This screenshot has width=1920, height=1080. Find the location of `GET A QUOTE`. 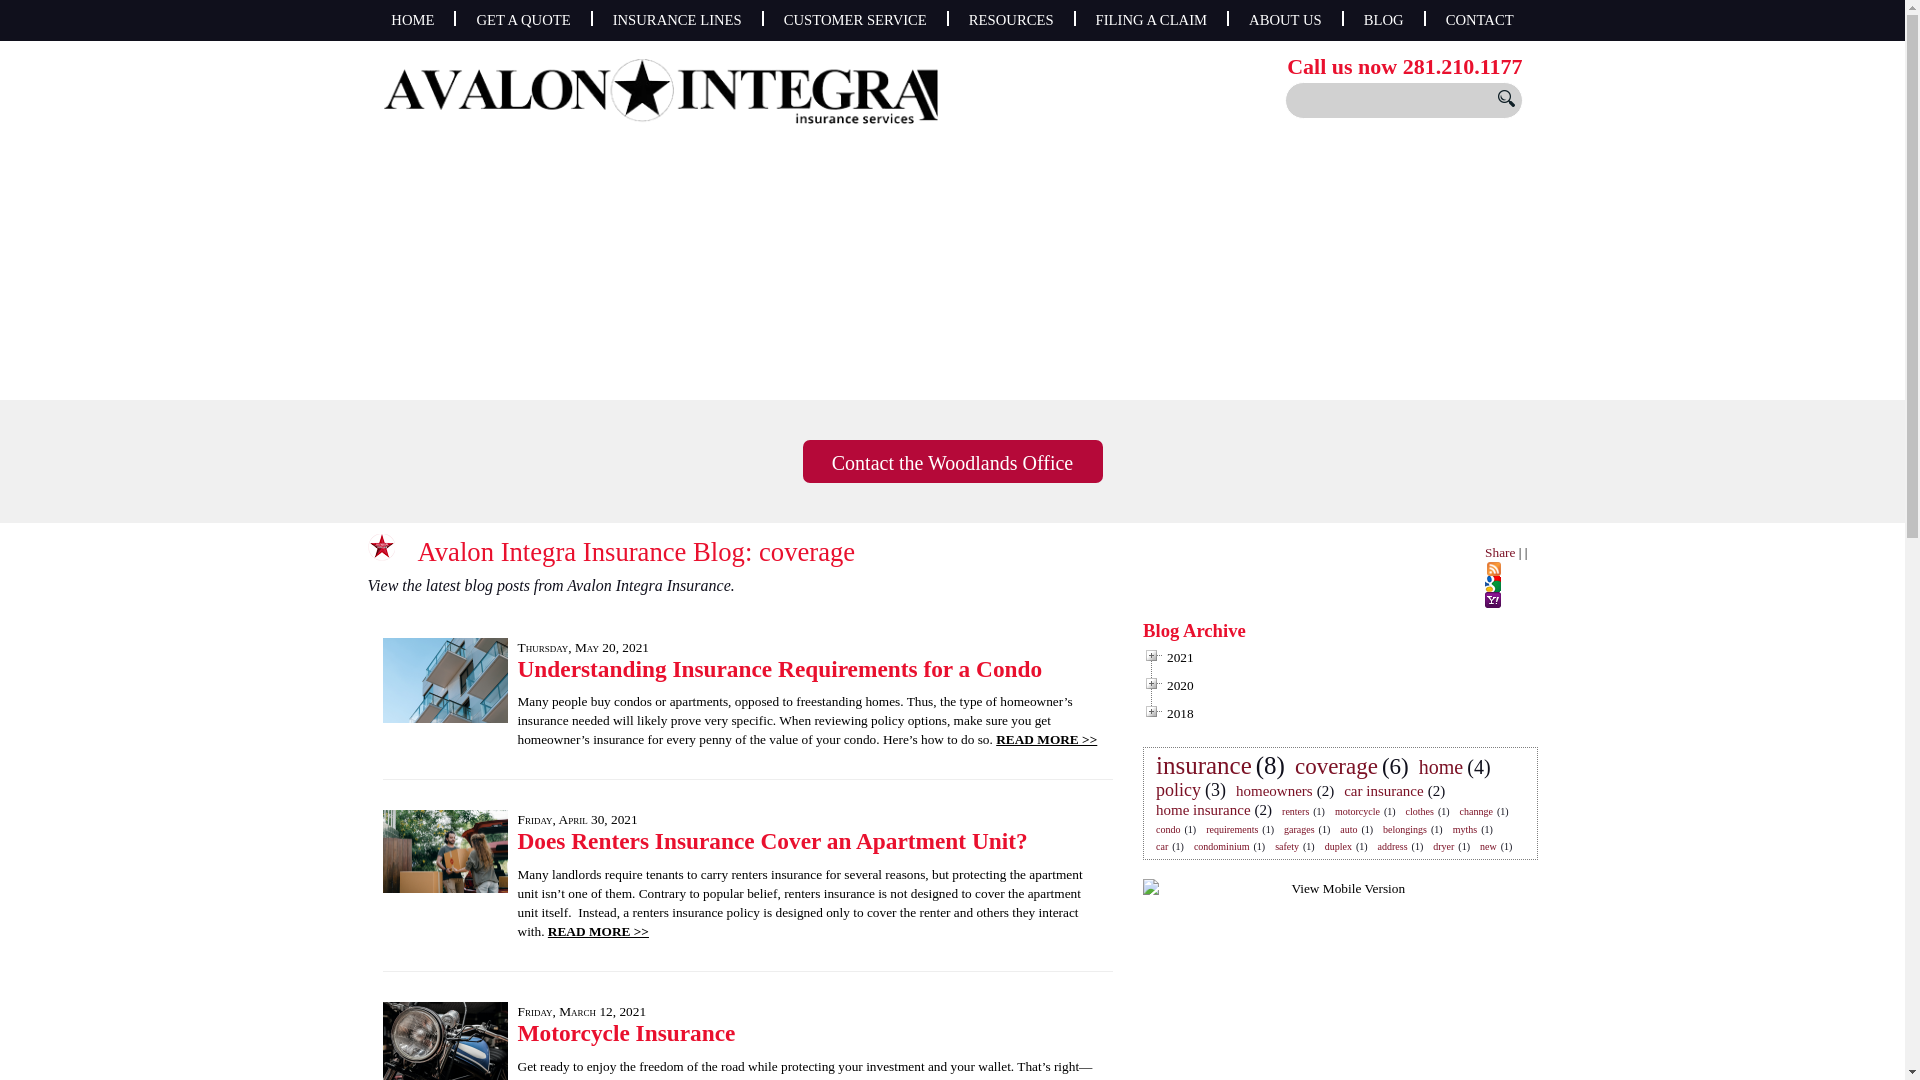

GET A QUOTE is located at coordinates (522, 20).